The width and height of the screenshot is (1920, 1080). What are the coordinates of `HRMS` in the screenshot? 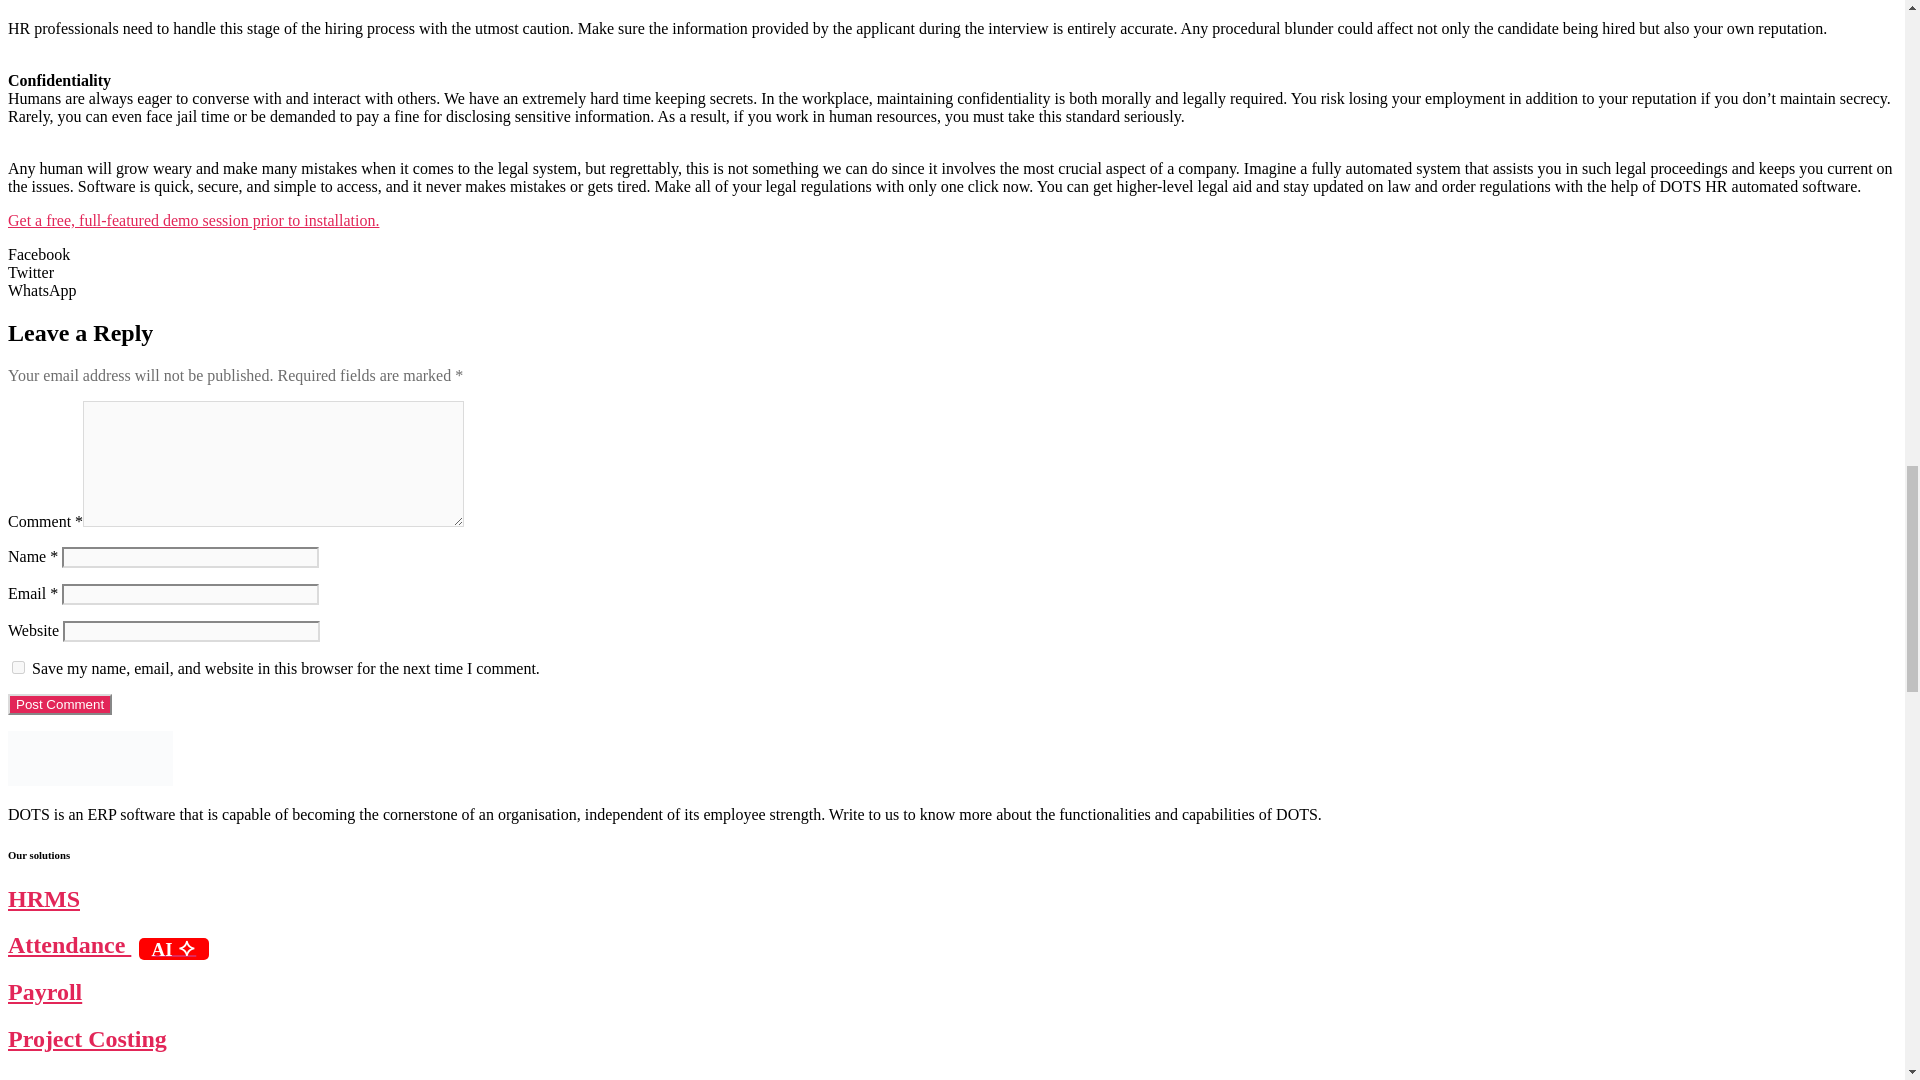 It's located at (44, 898).